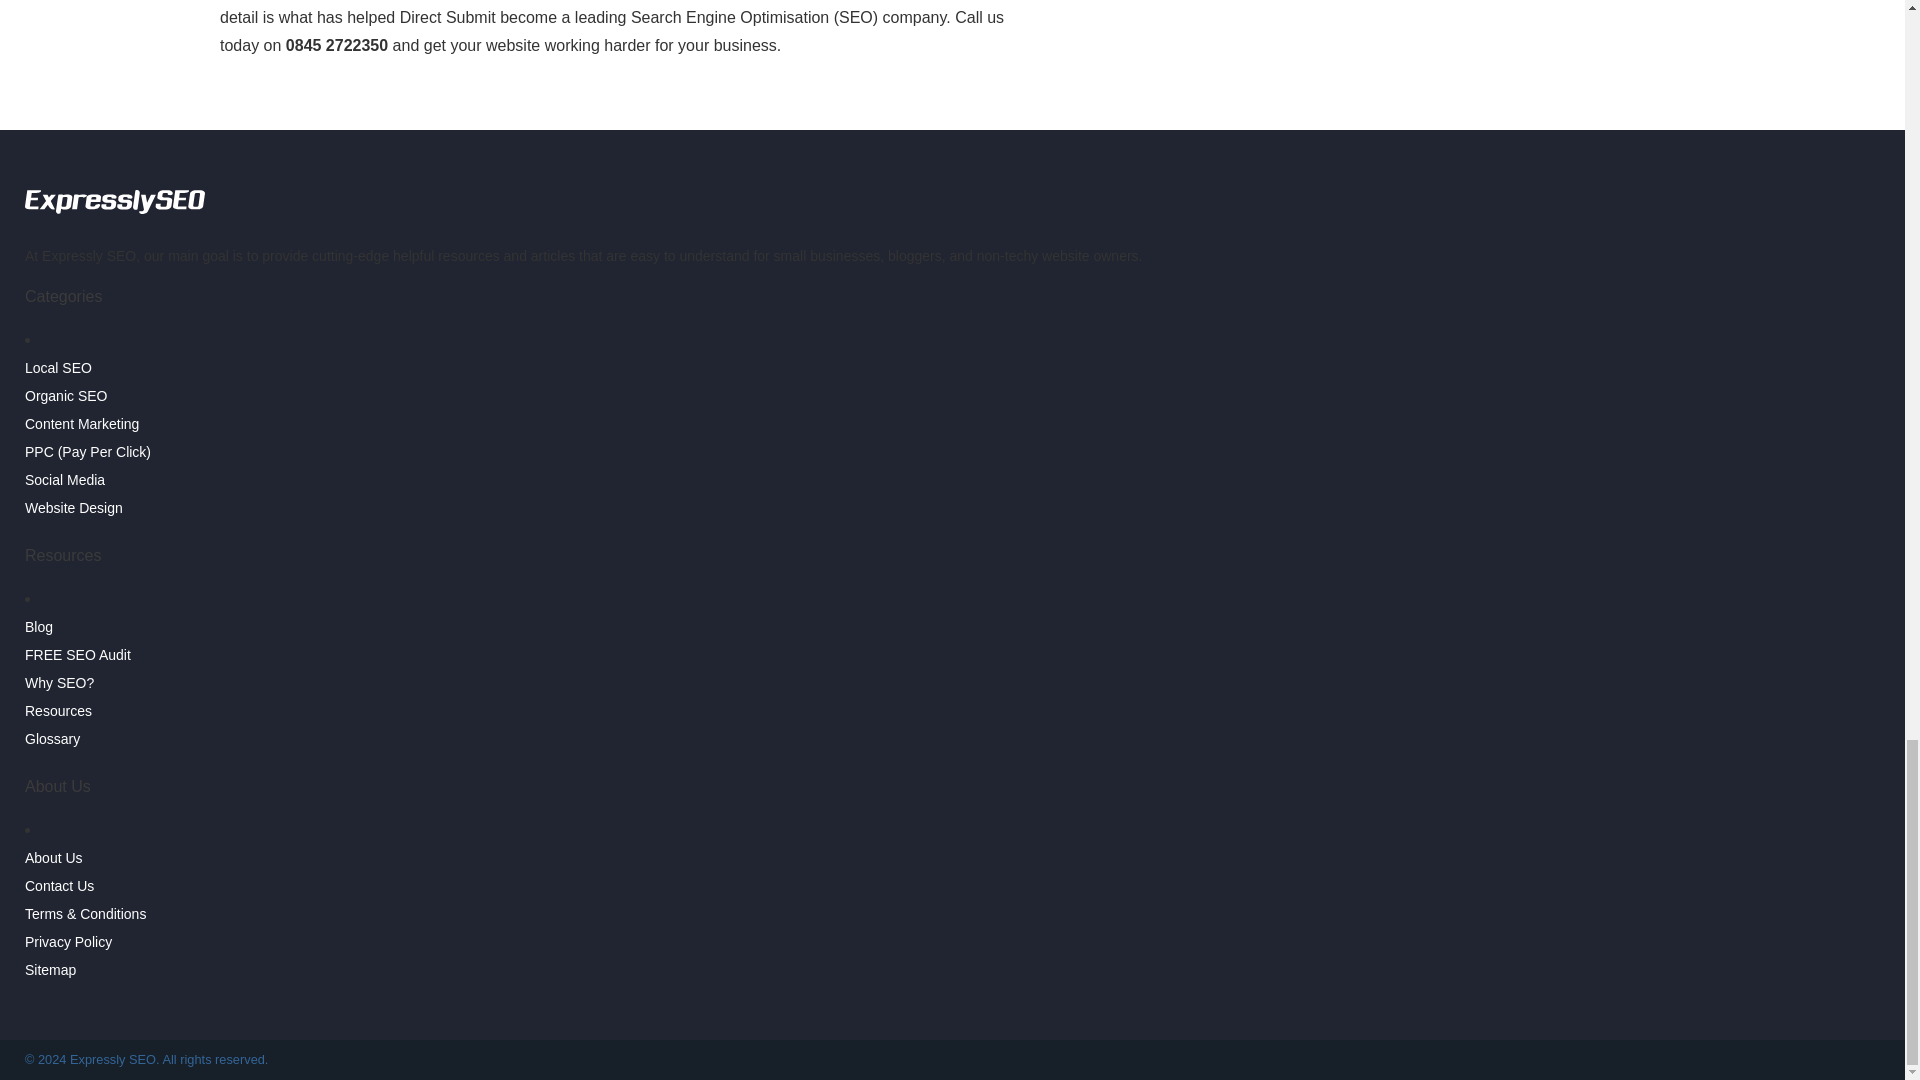  What do you see at coordinates (38, 626) in the screenshot?
I see `Blog` at bounding box center [38, 626].